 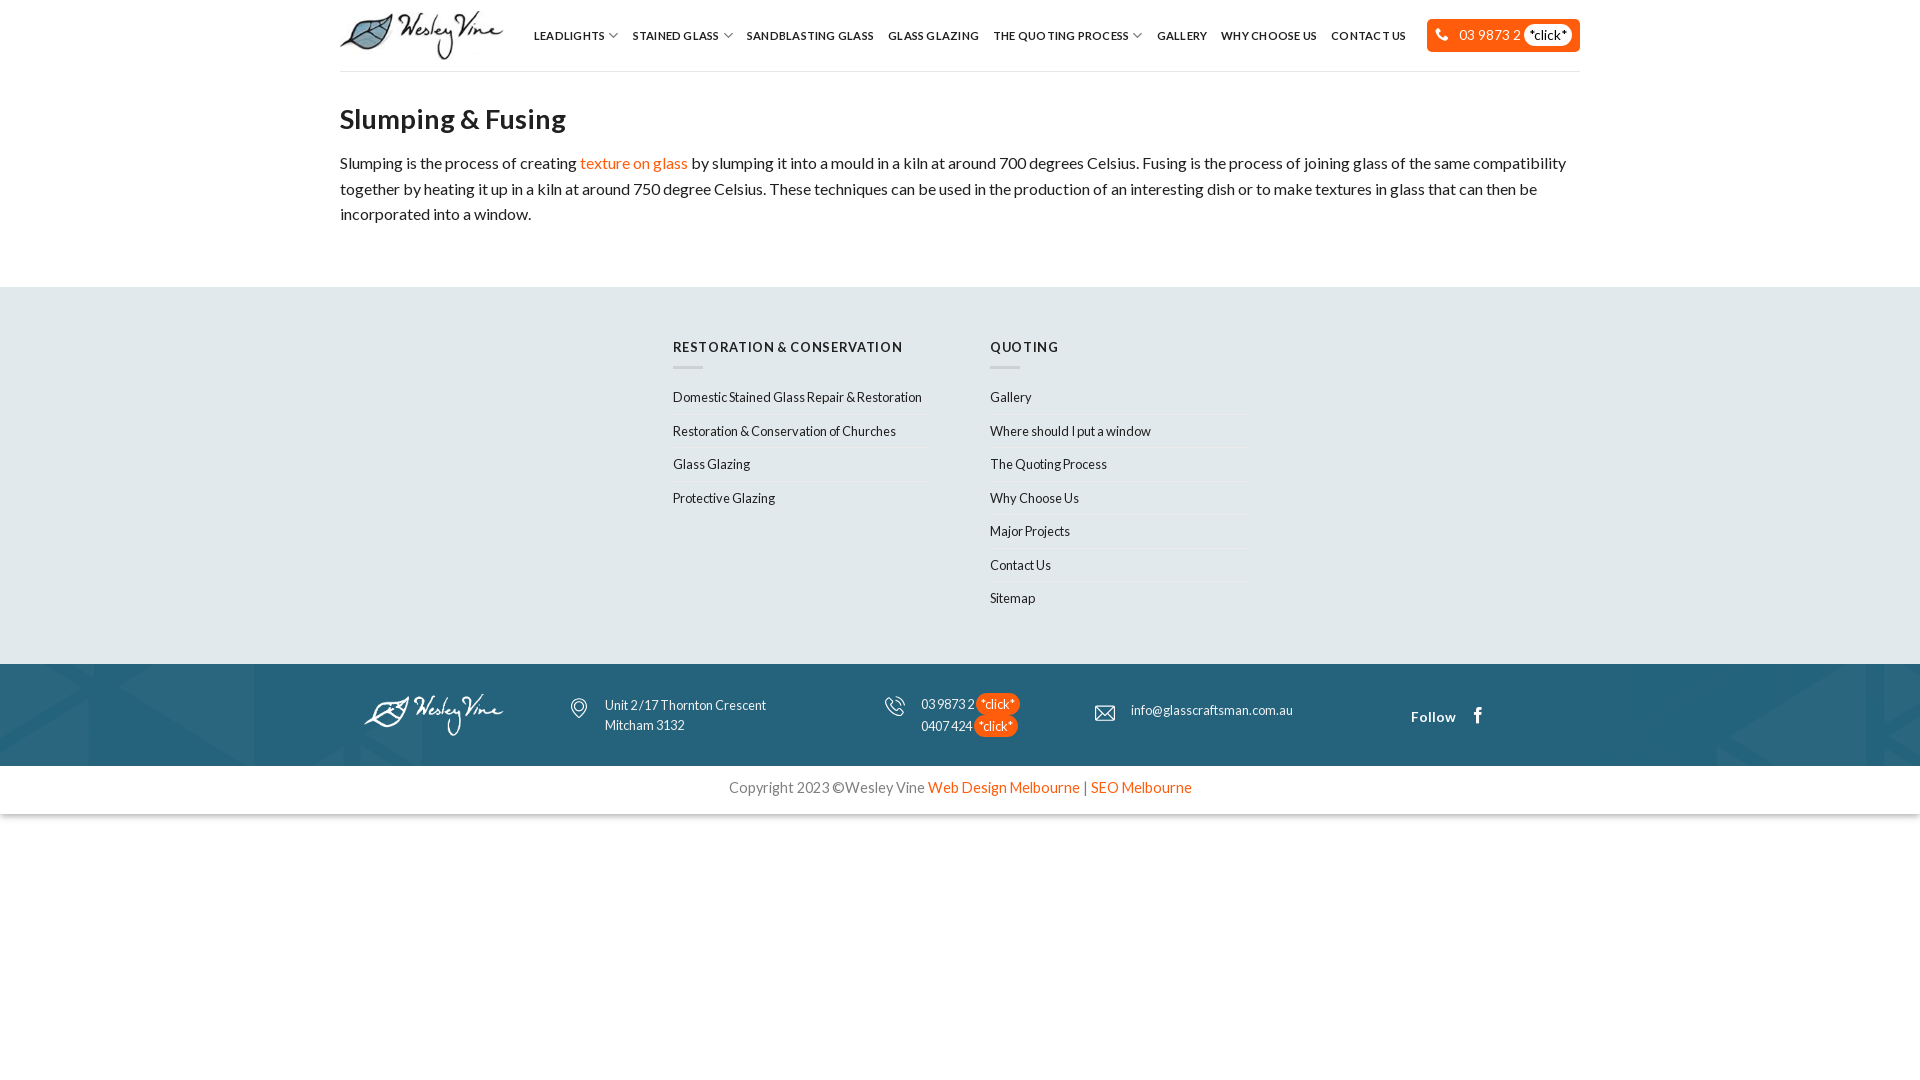 What do you see at coordinates (683, 36) in the screenshot?
I see `STAINED GLASS` at bounding box center [683, 36].